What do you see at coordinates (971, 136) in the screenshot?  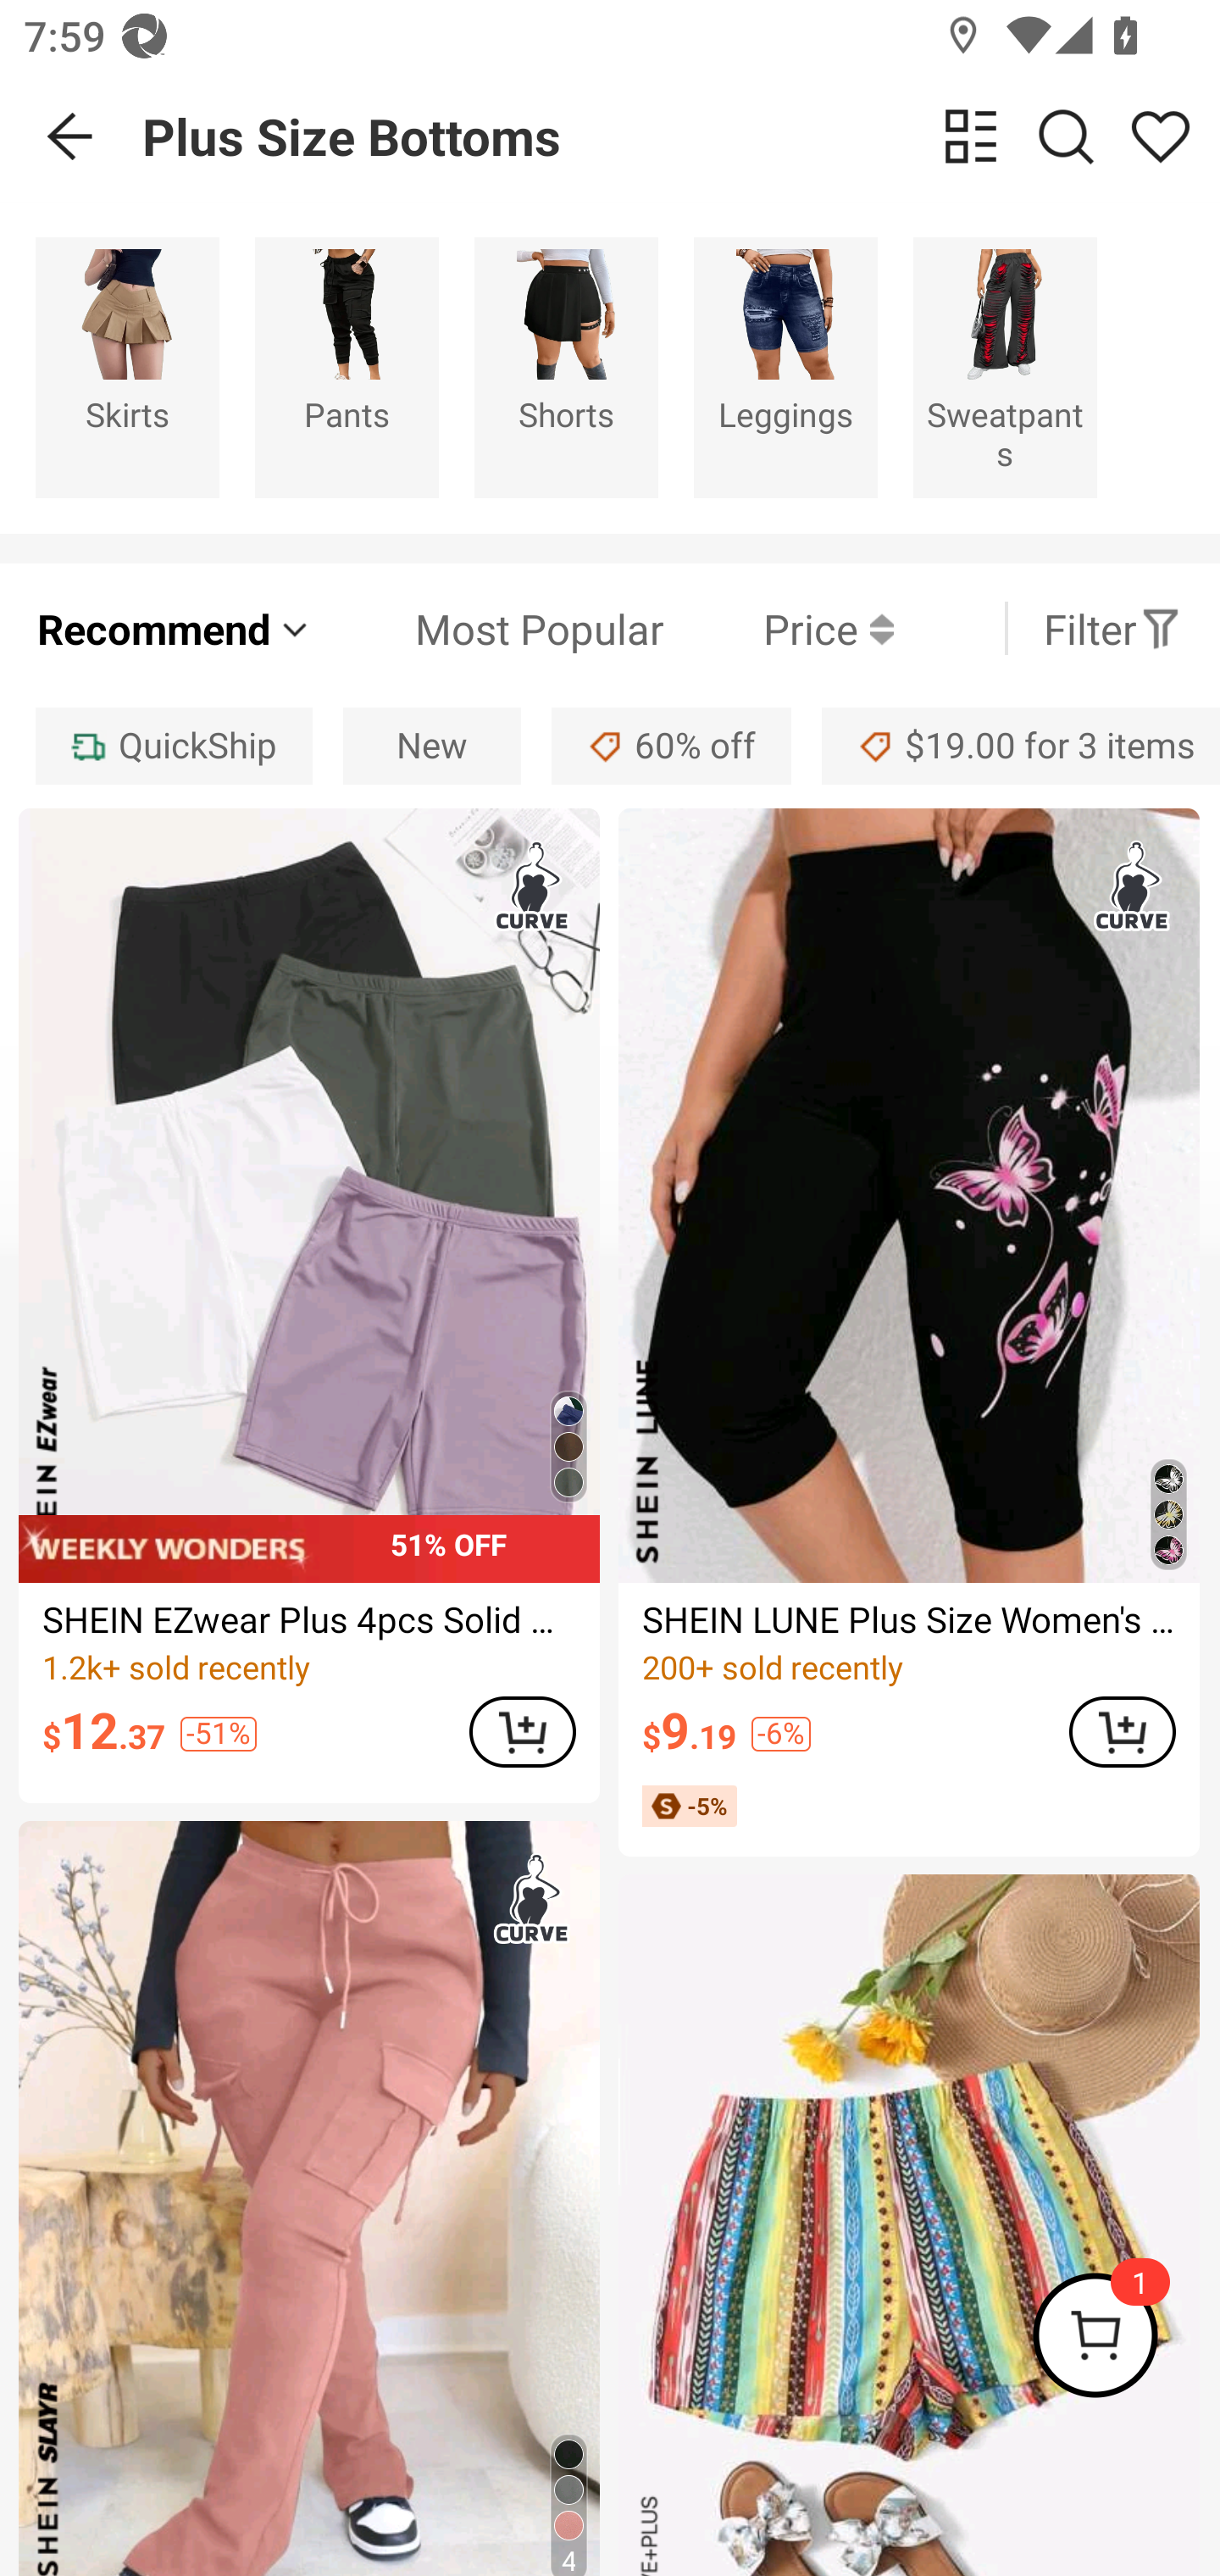 I see `change view` at bounding box center [971, 136].